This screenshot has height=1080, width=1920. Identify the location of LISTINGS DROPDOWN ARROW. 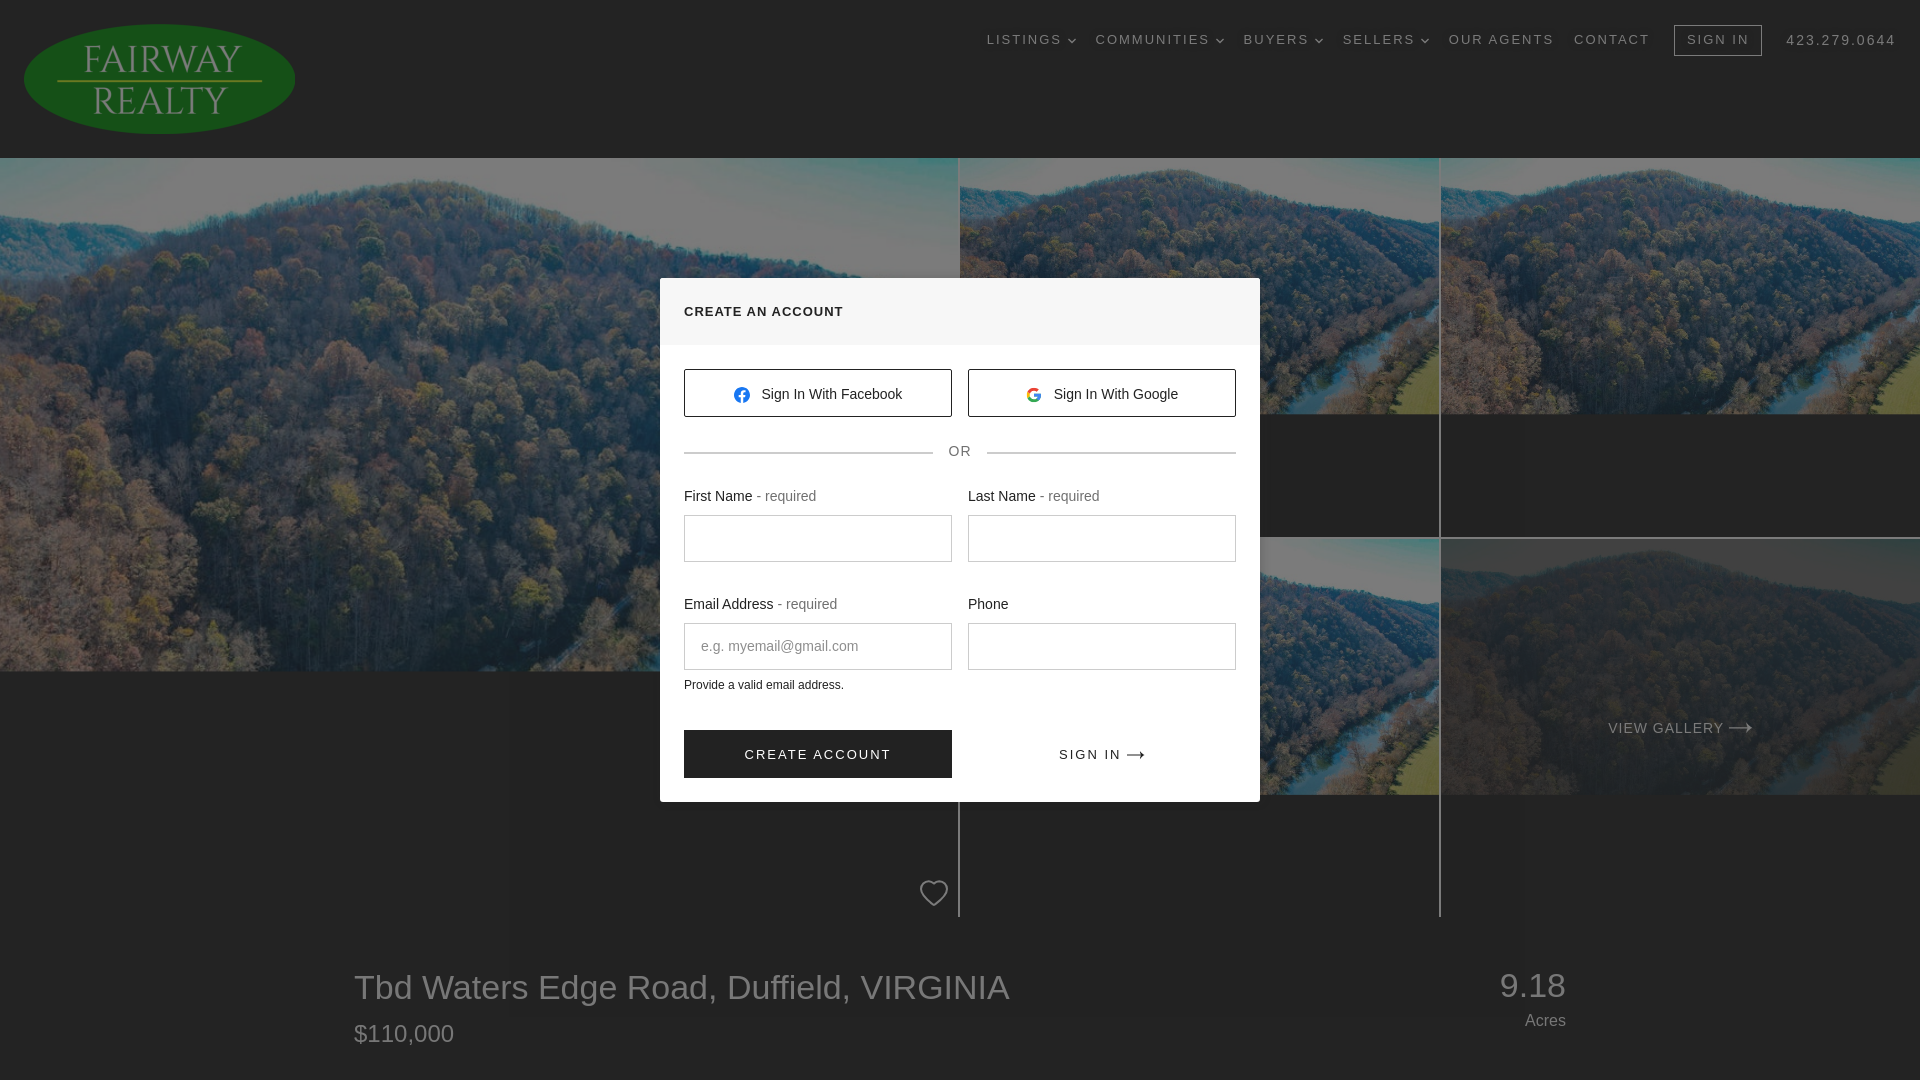
(1030, 40).